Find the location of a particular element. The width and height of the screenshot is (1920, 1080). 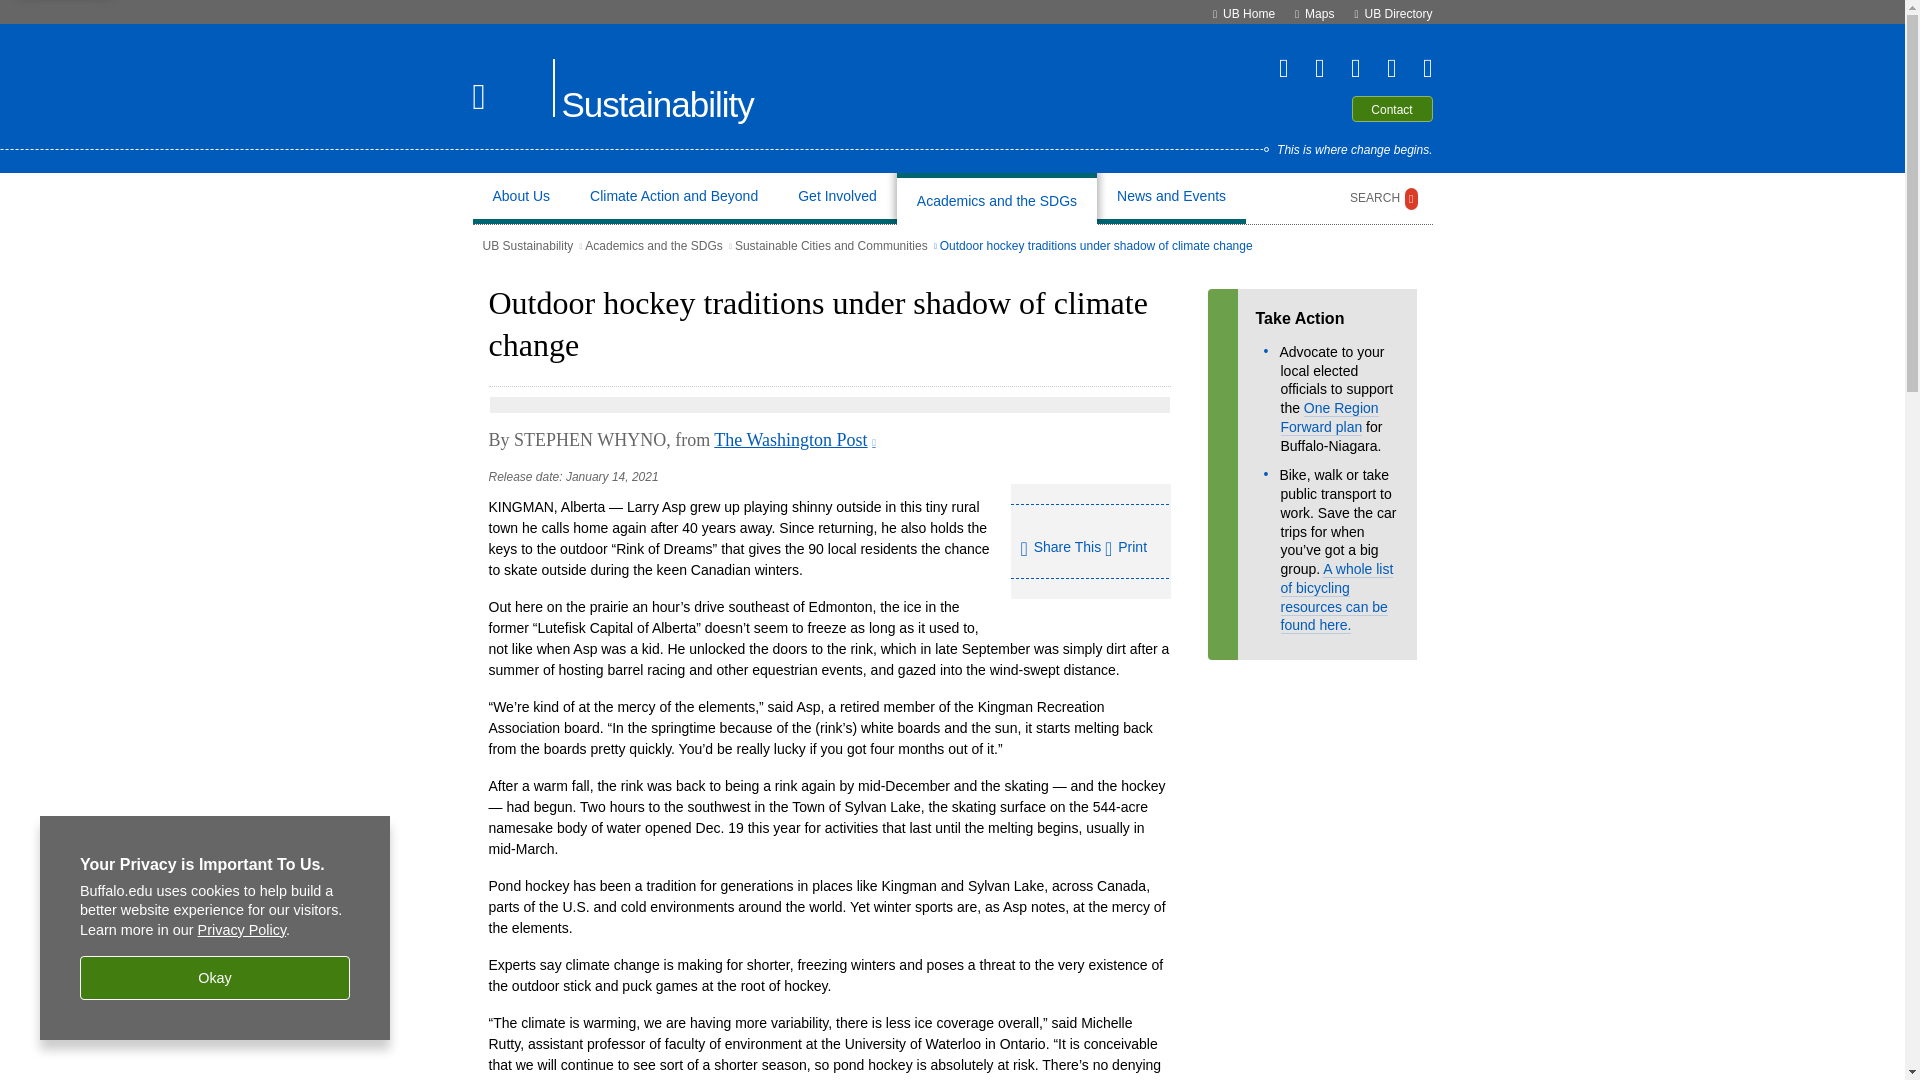

X is located at coordinates (1274, 68).